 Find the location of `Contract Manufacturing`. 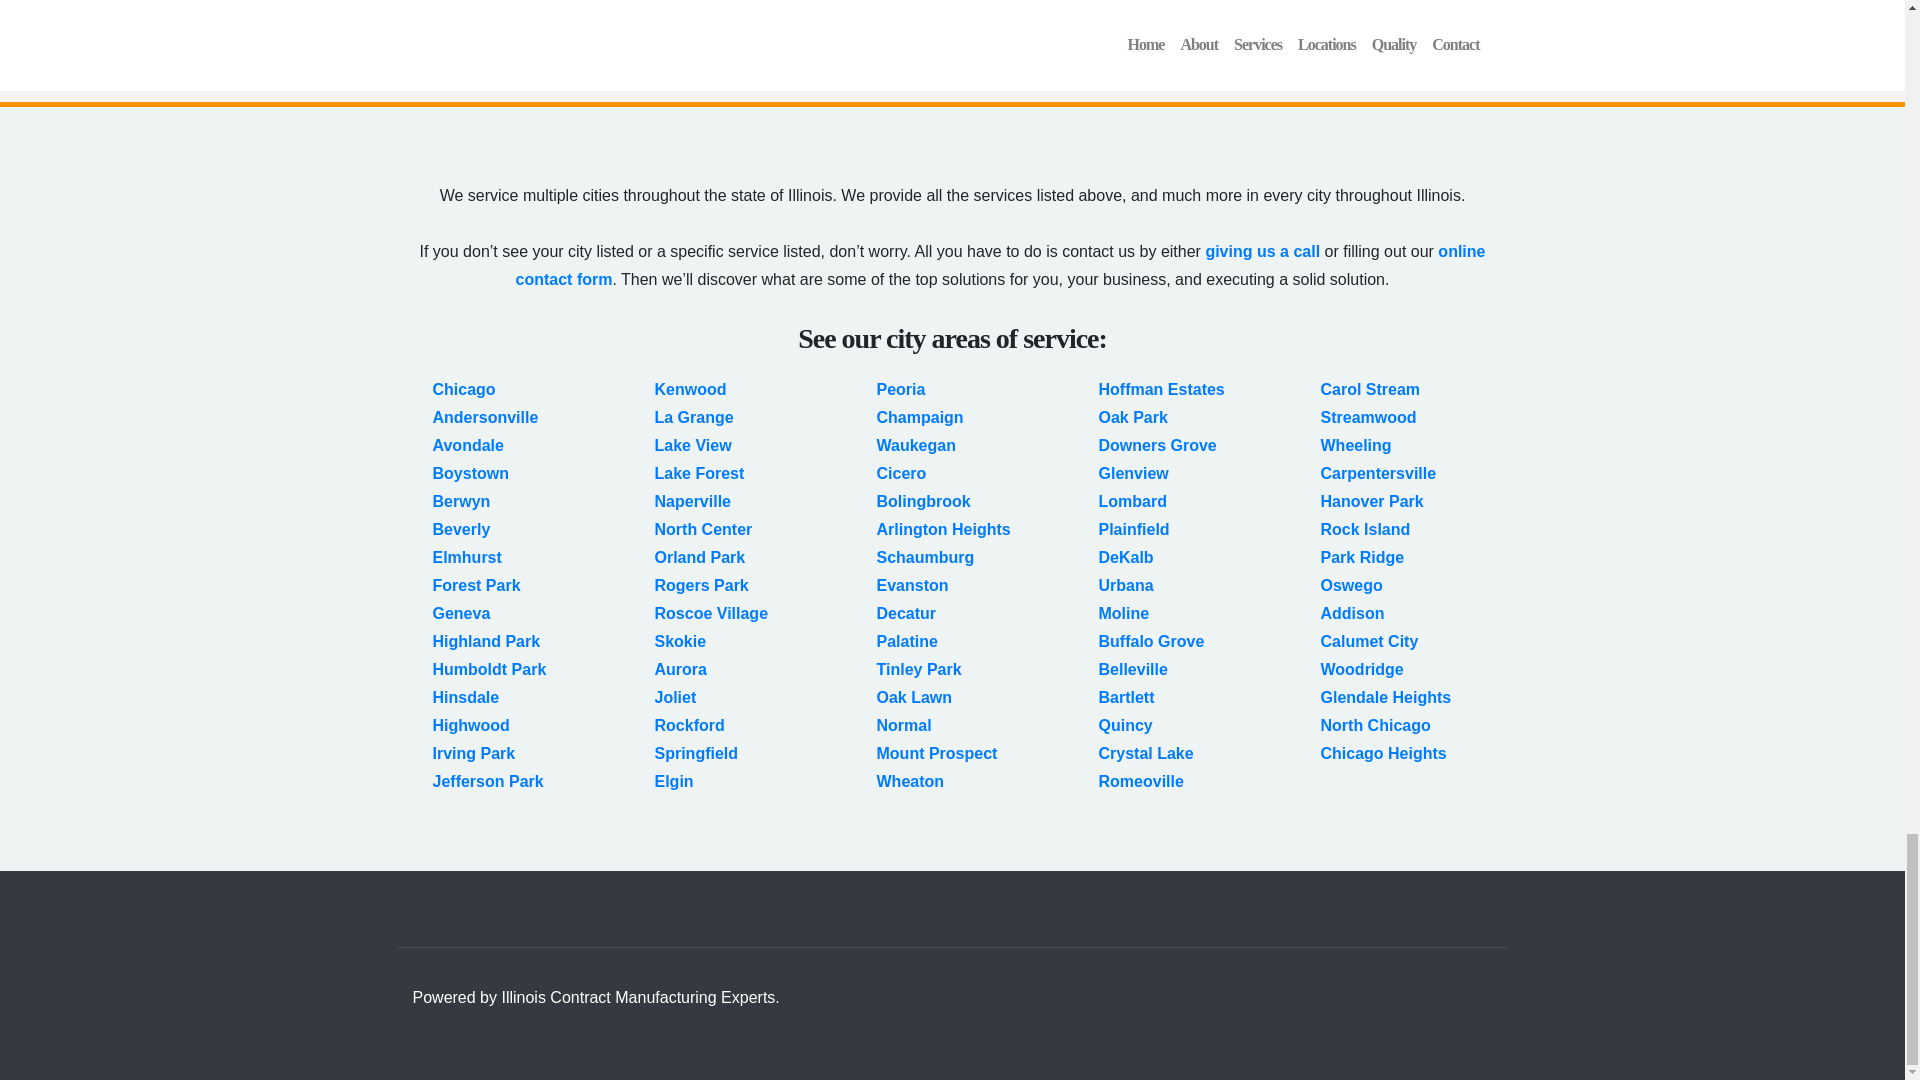

Contract Manufacturing is located at coordinates (1078, 2).